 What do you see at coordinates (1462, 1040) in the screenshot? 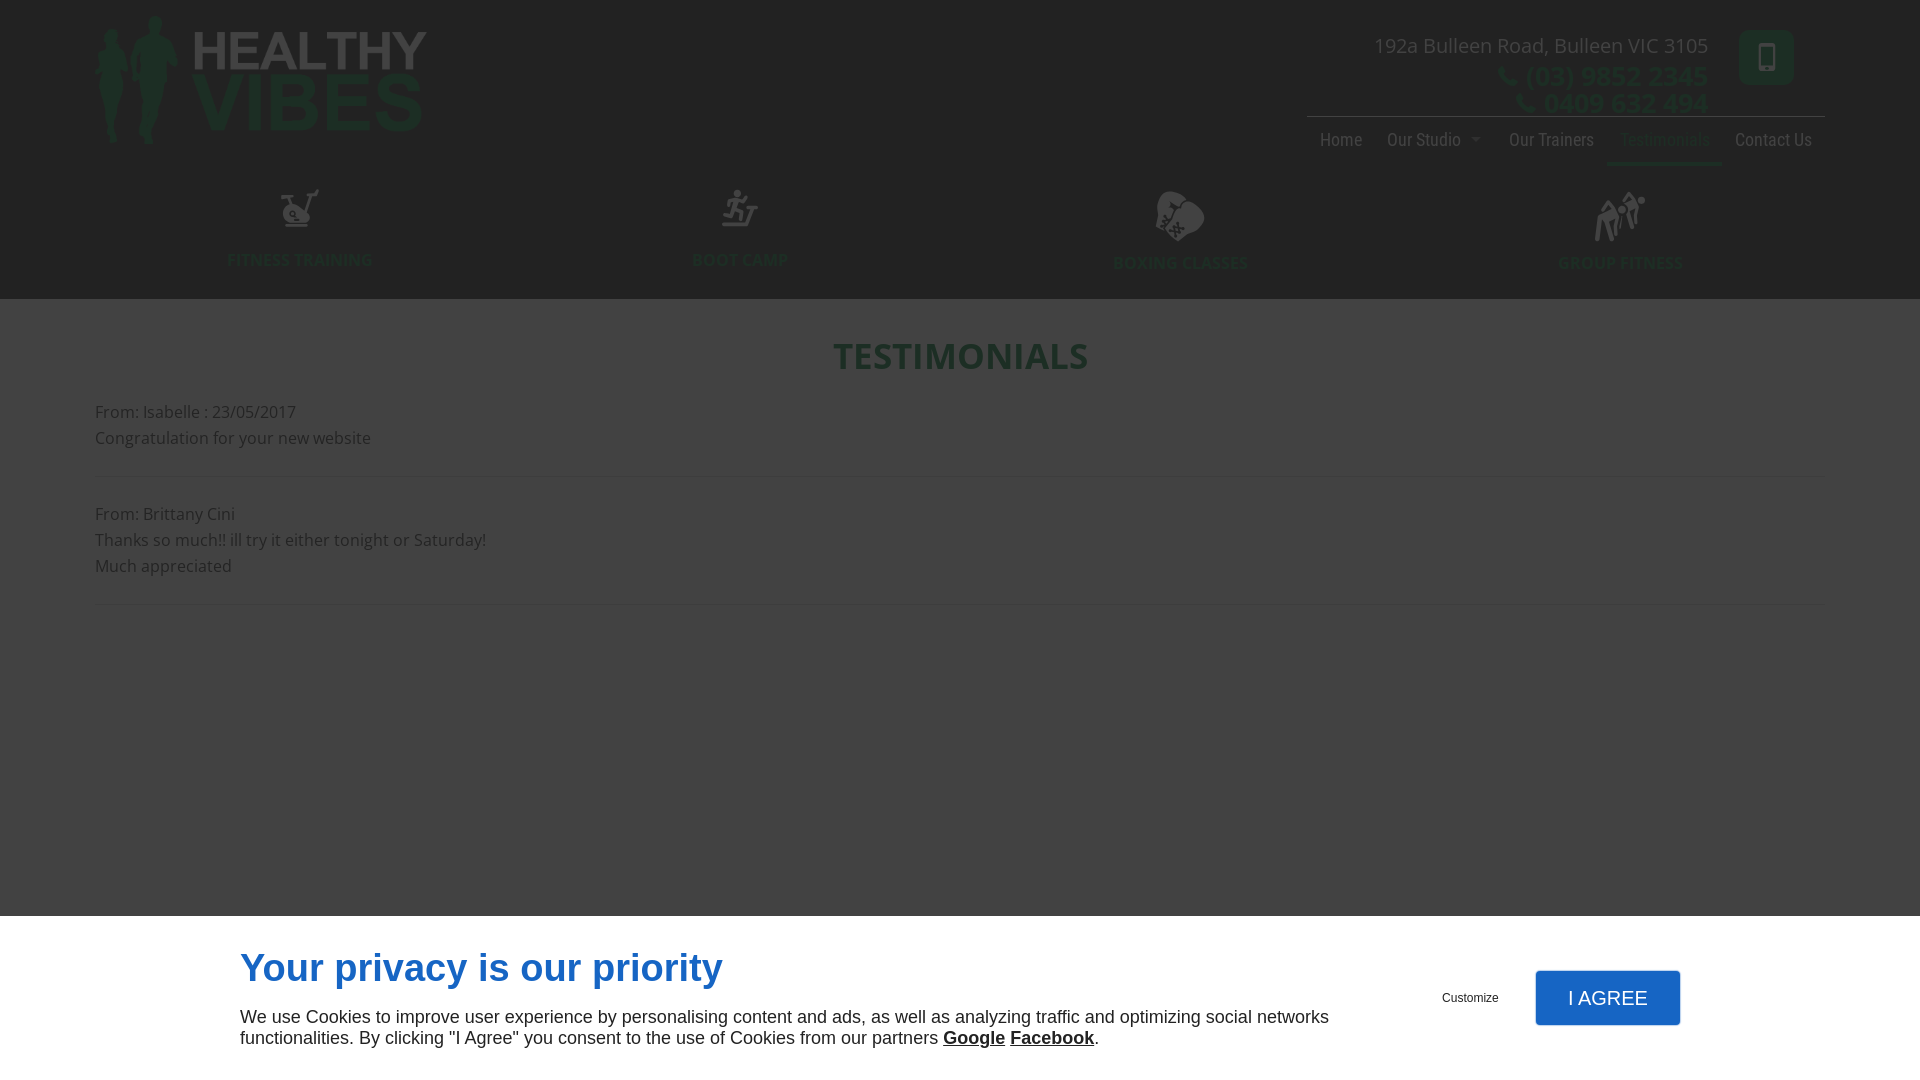
I see `CONTACT US` at bounding box center [1462, 1040].